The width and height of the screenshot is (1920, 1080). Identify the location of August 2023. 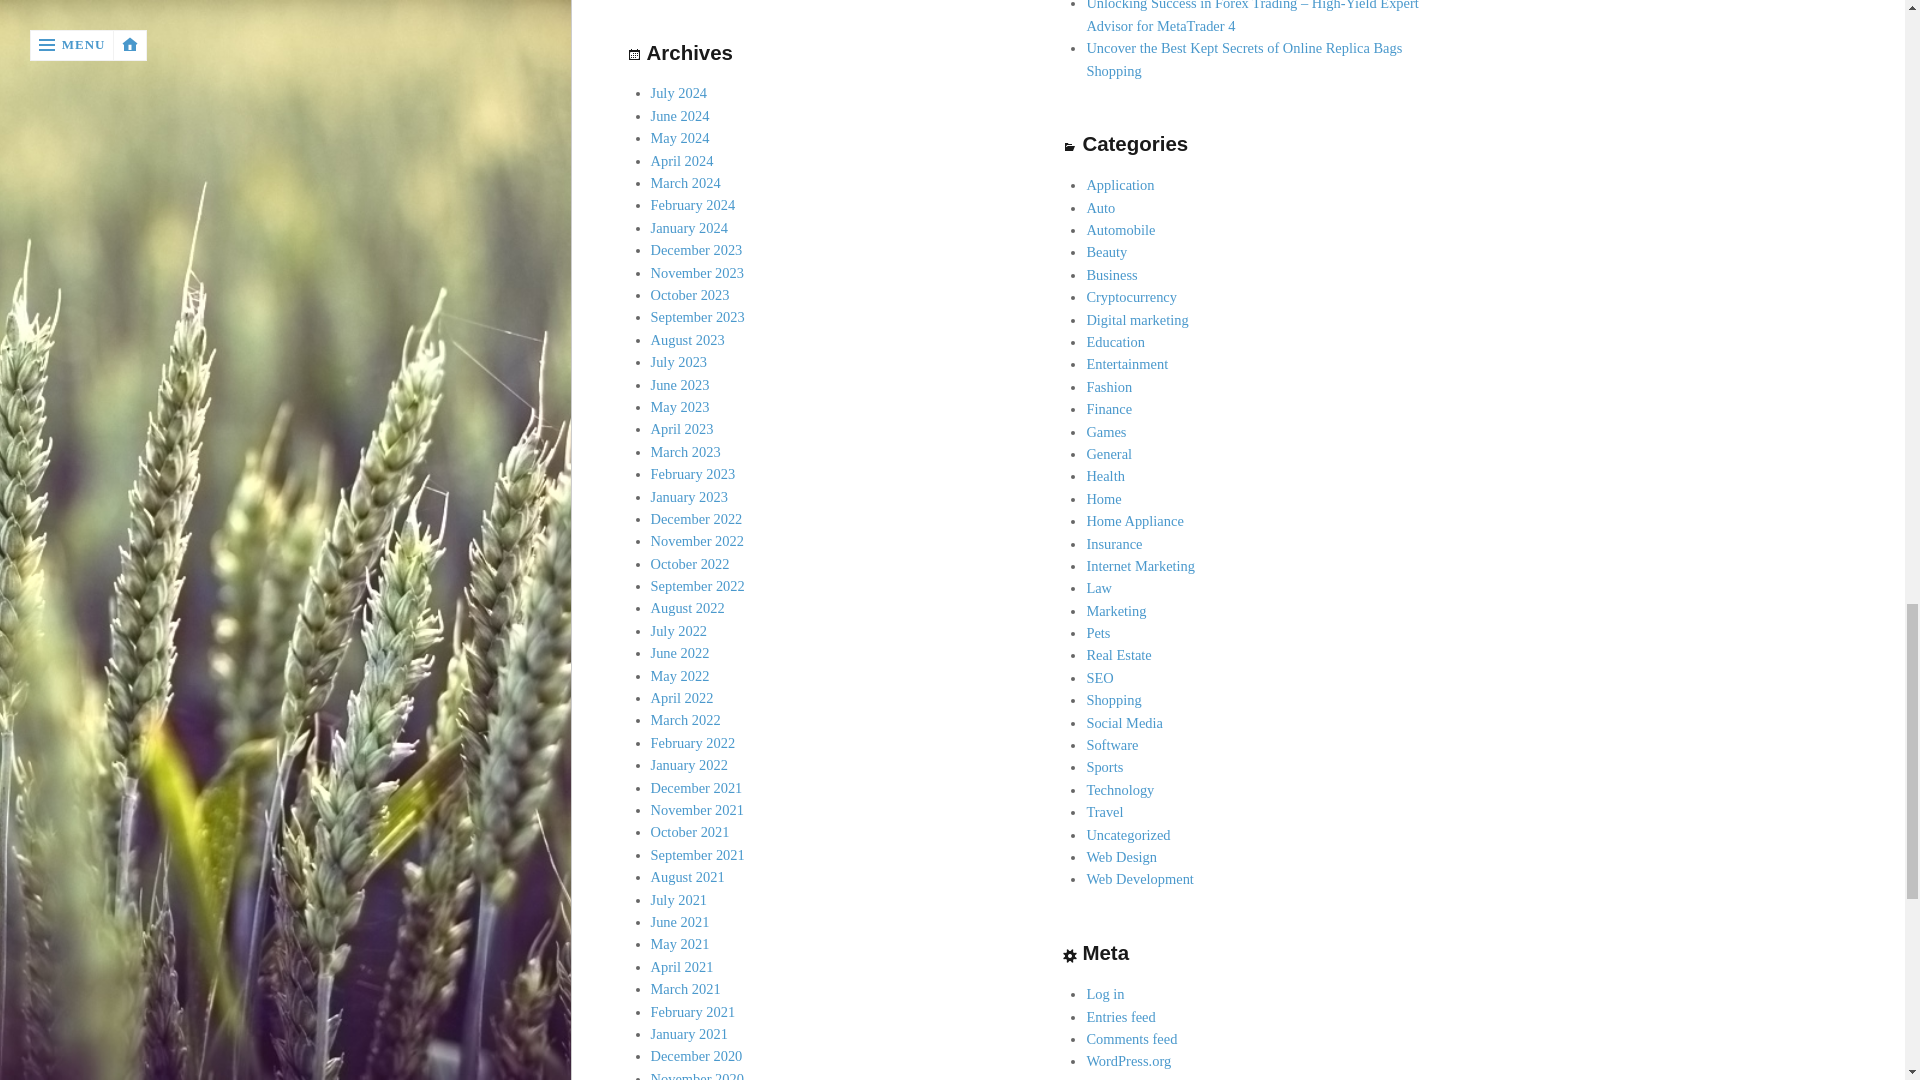
(688, 339).